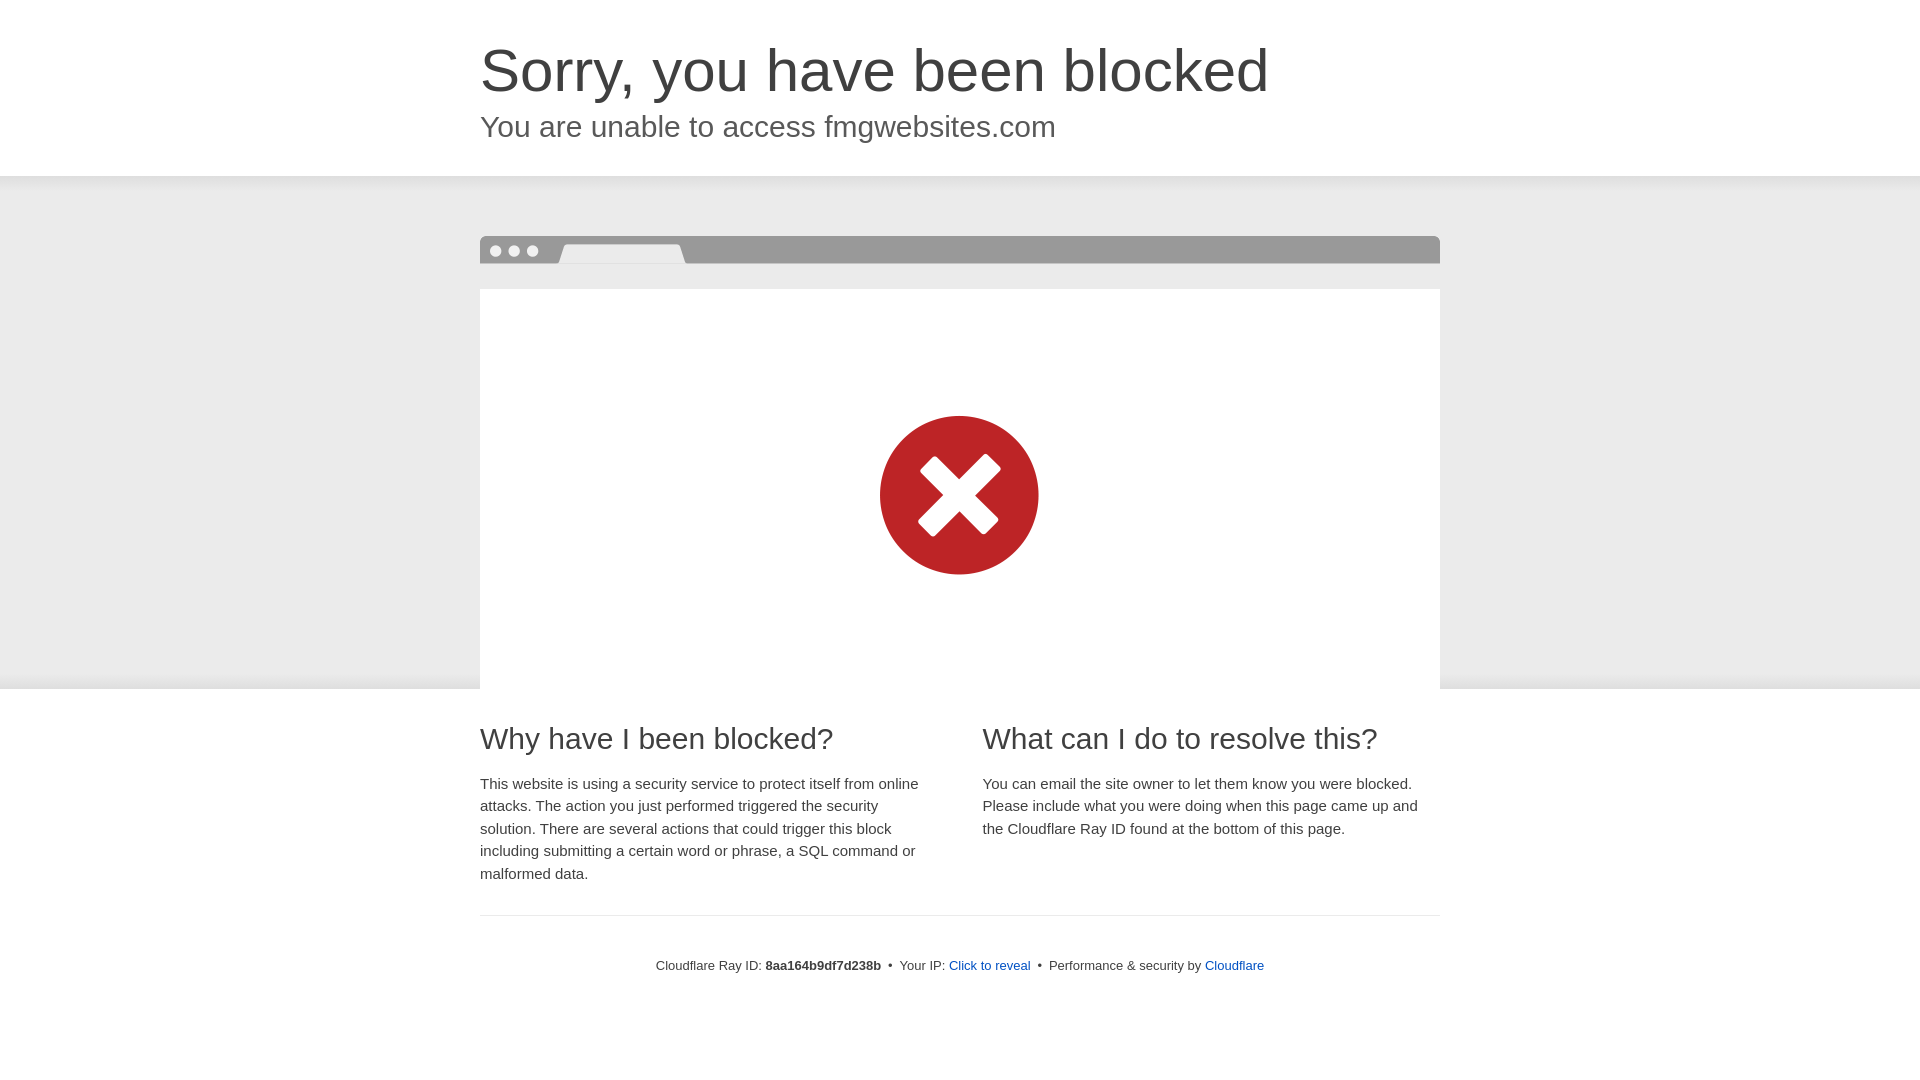 This screenshot has height=1080, width=1920. What do you see at coordinates (1234, 965) in the screenshot?
I see `Cloudflare` at bounding box center [1234, 965].